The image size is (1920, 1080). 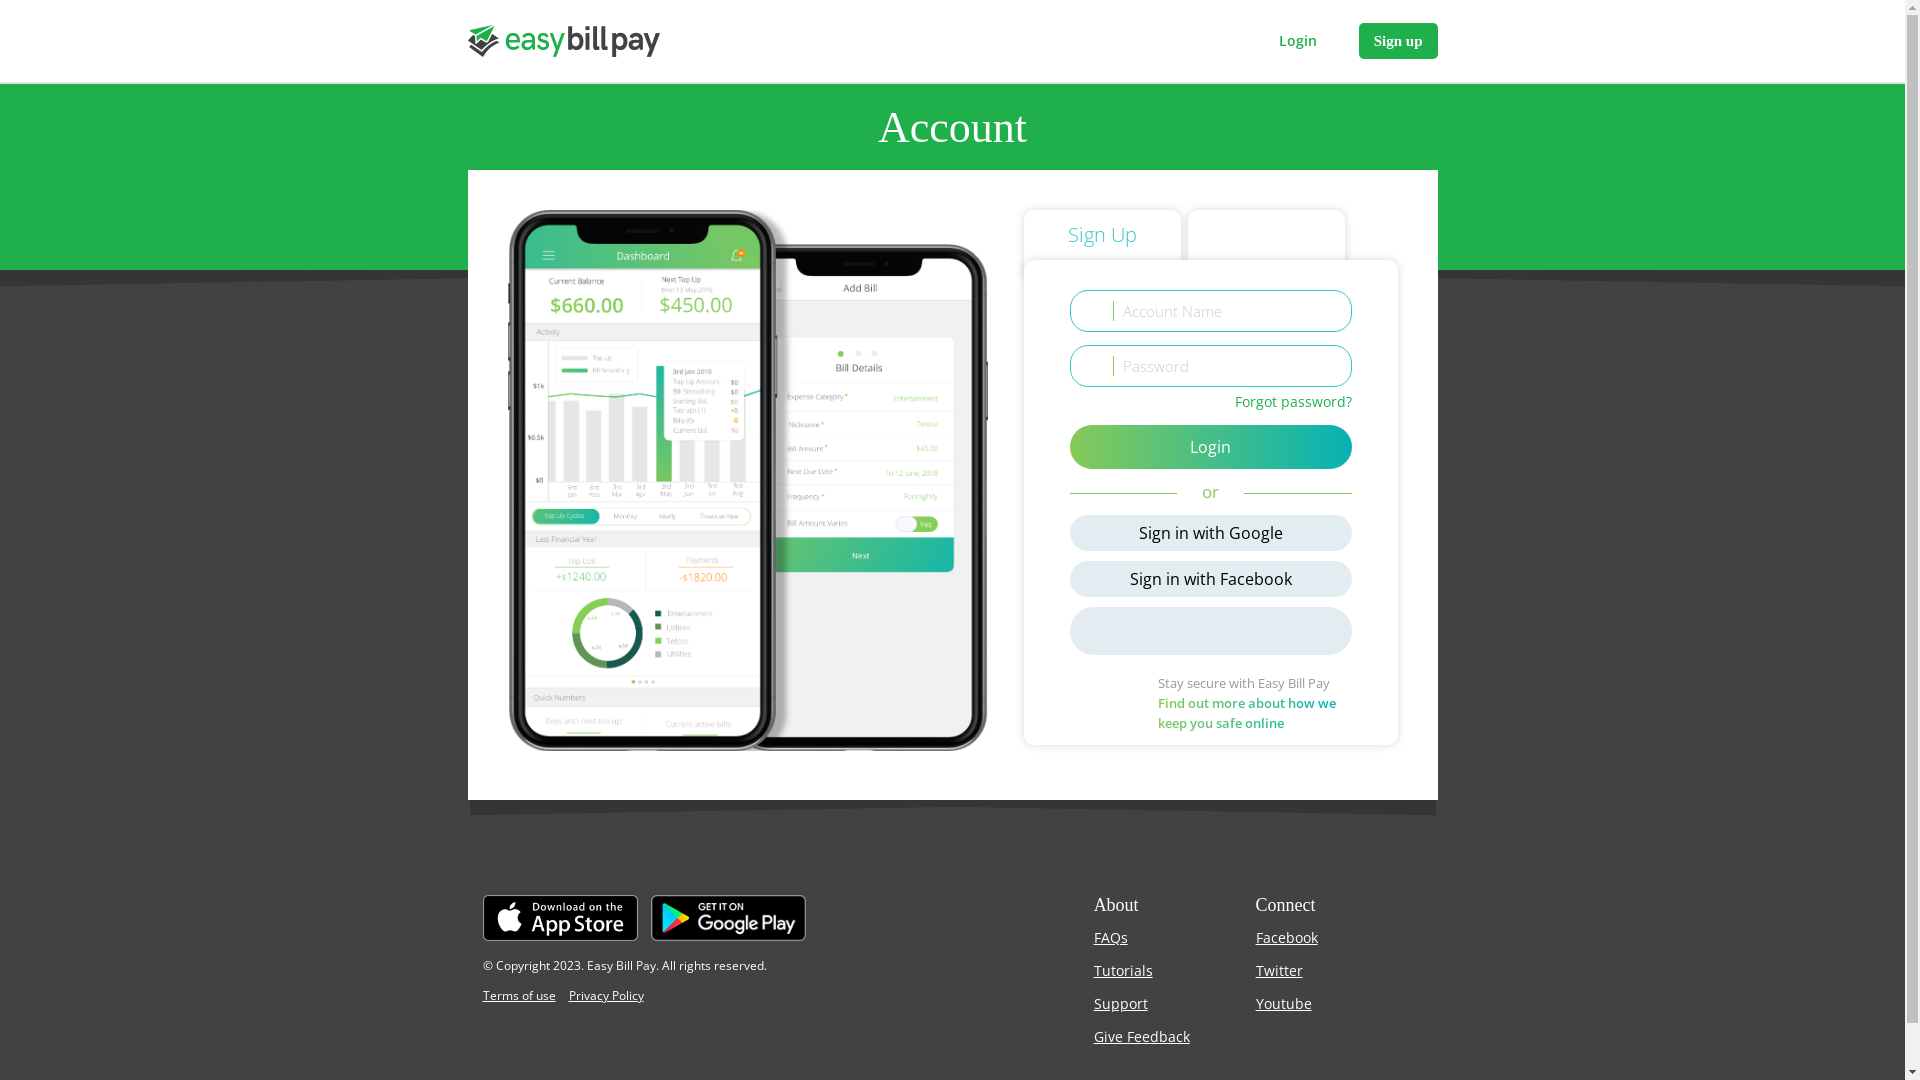 I want to click on Facebook, so click(x=1287, y=938).